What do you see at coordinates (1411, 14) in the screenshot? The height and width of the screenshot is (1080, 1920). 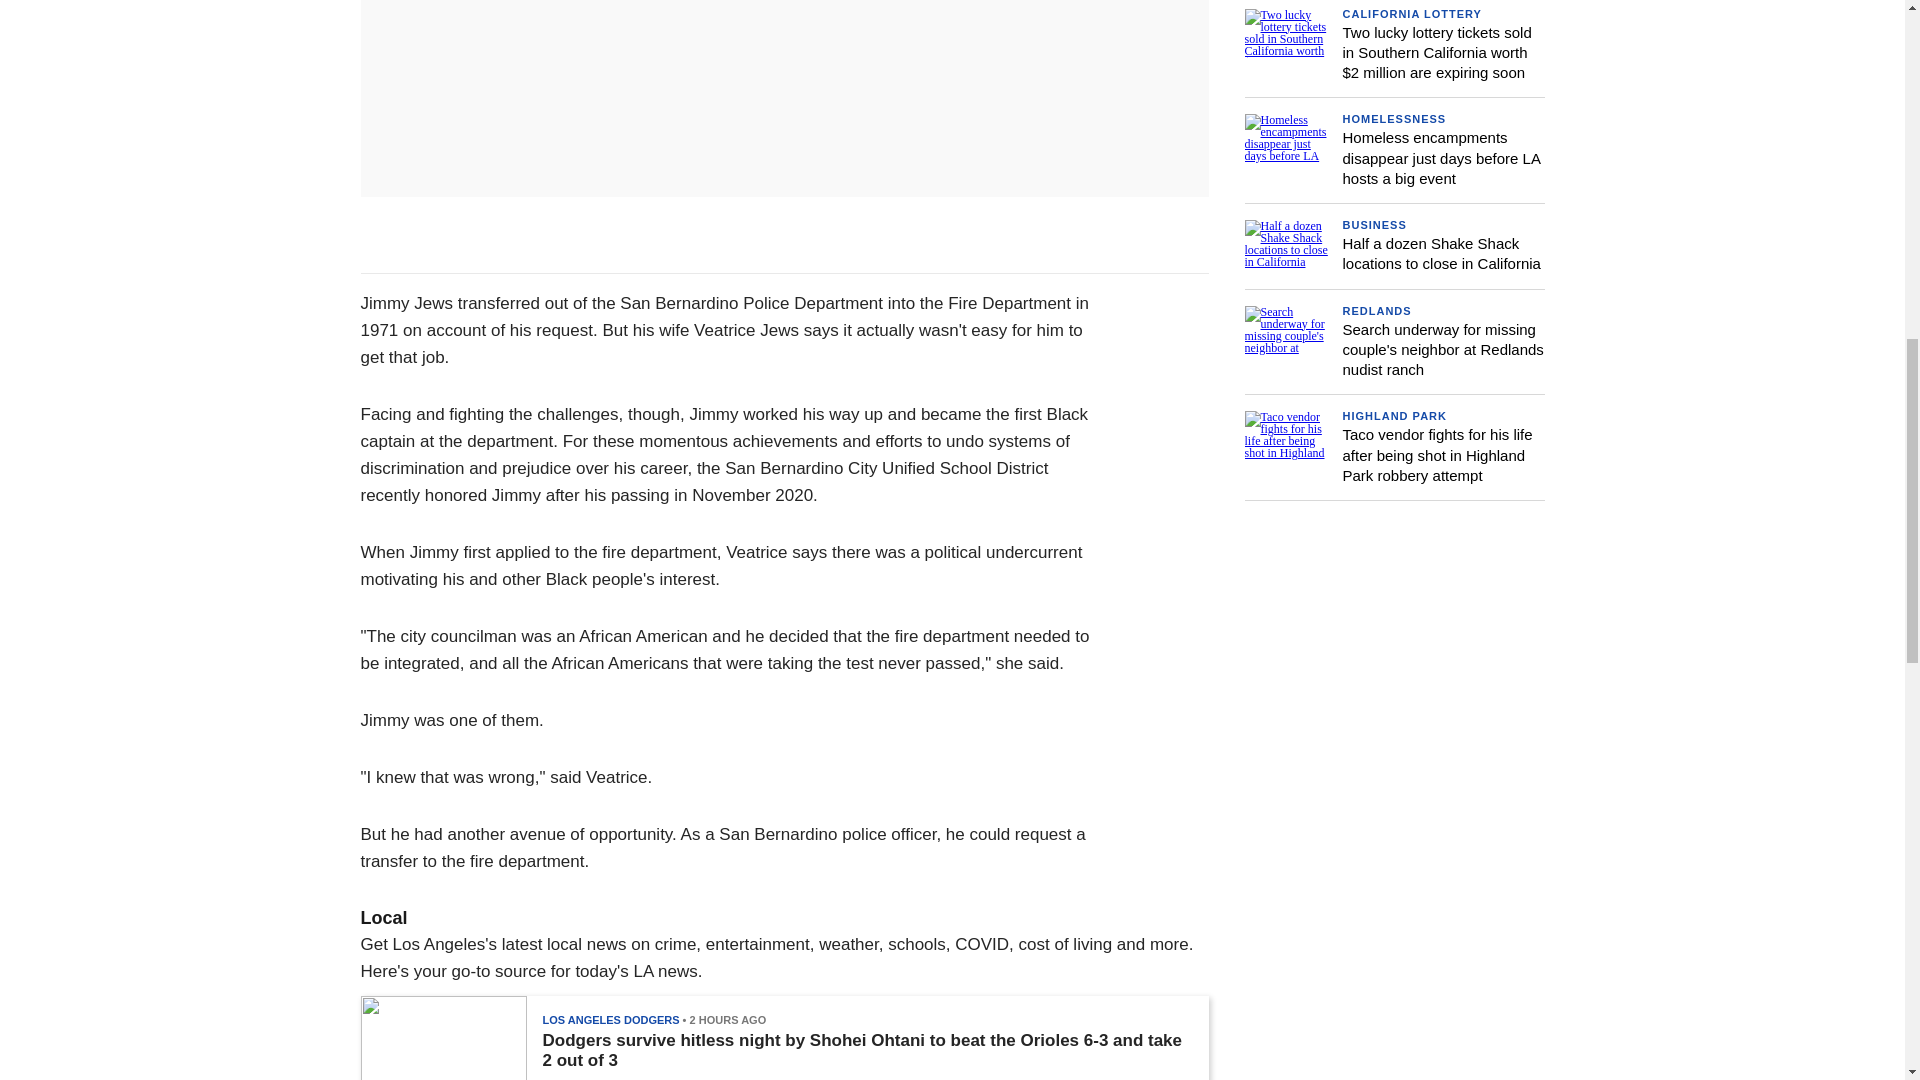 I see `CALIFORNIA LOTTERY` at bounding box center [1411, 14].